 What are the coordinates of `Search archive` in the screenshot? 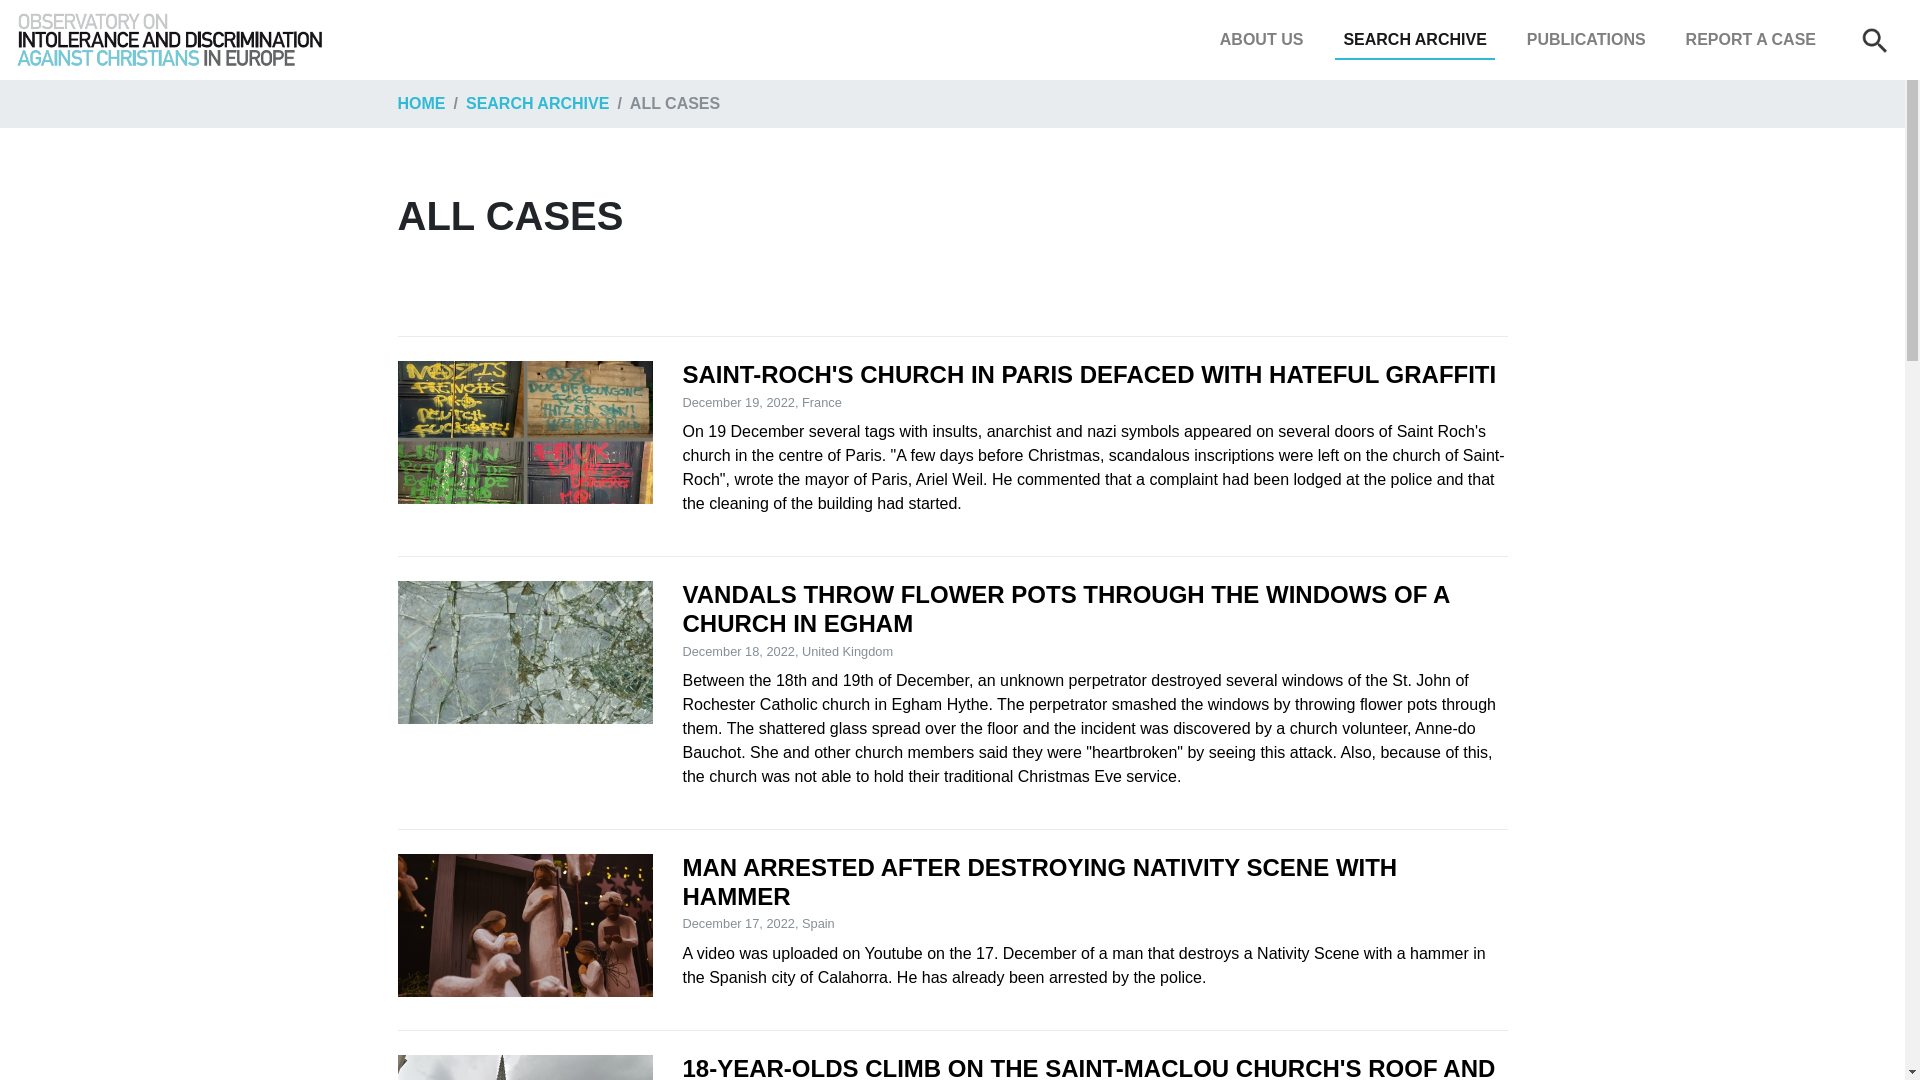 It's located at (1414, 40).